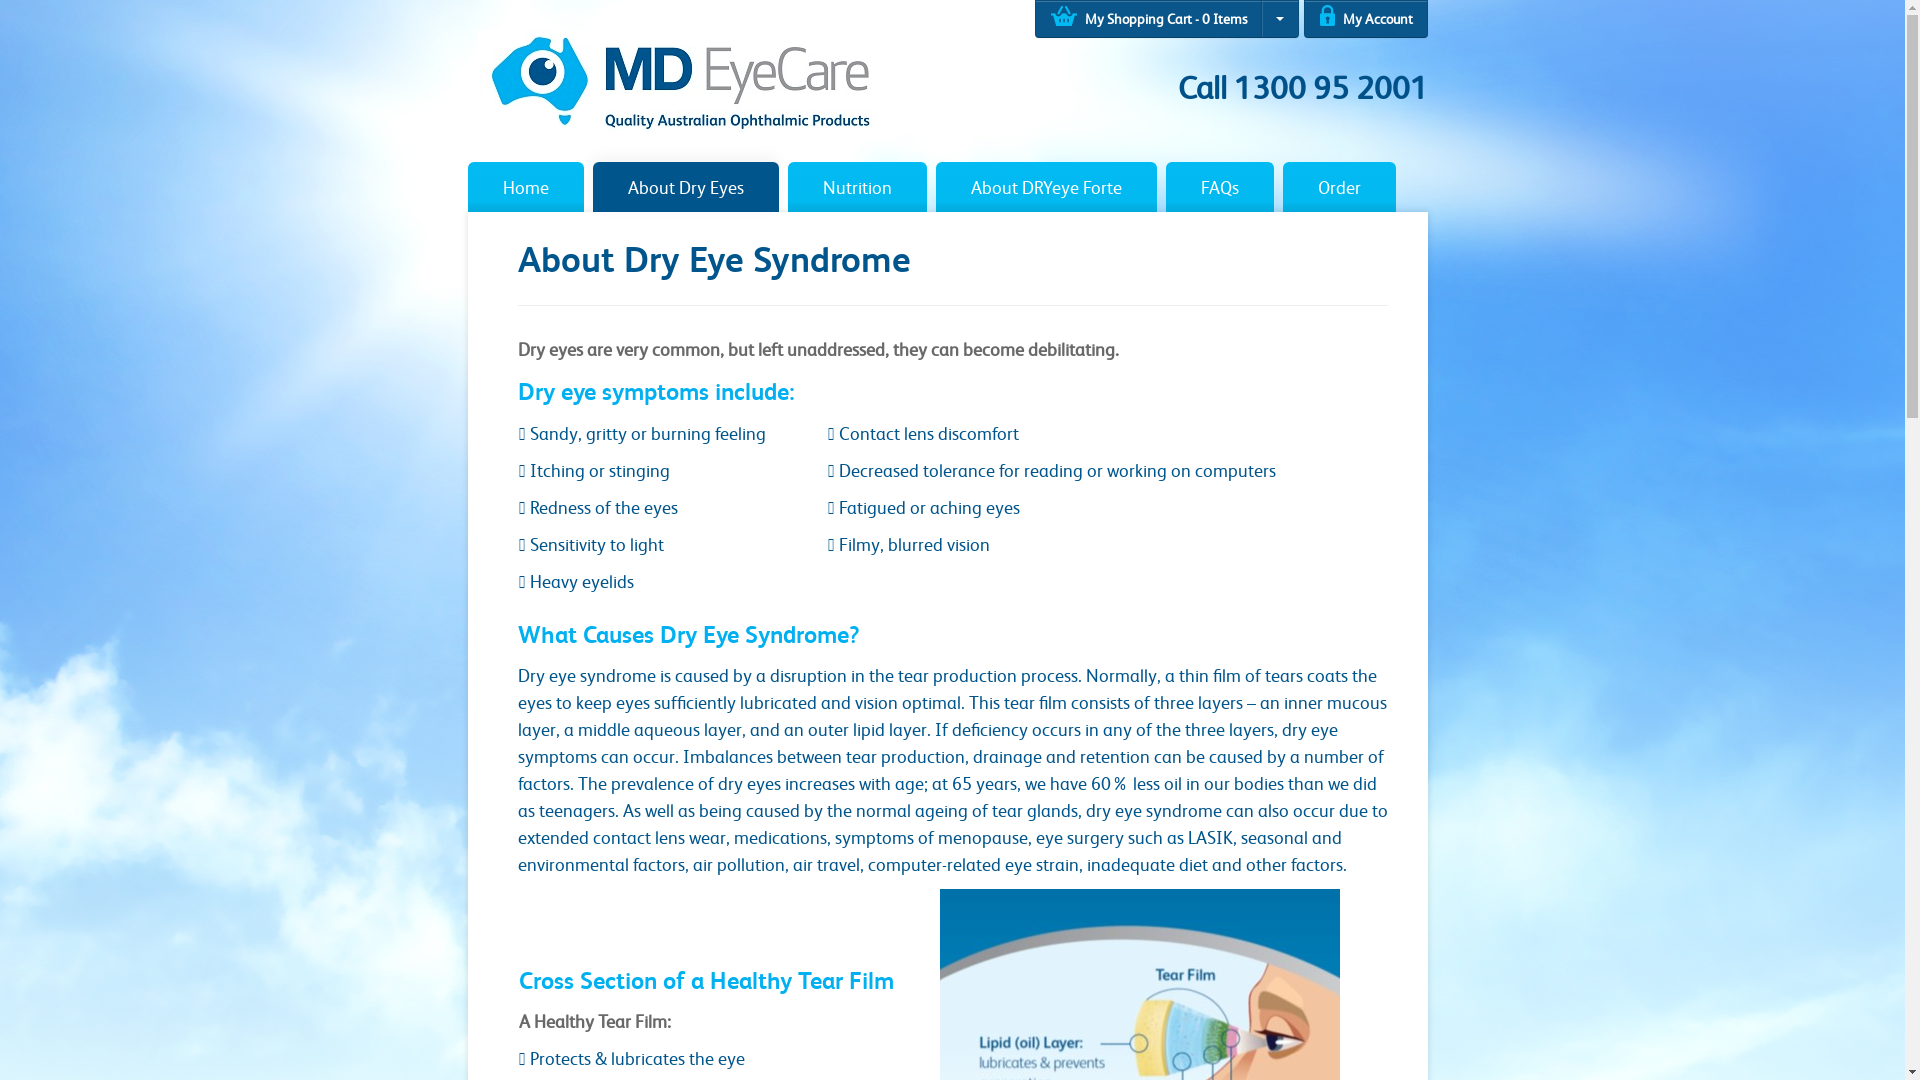 The width and height of the screenshot is (1920, 1080). Describe the element at coordinates (1303, 87) in the screenshot. I see `Call 1300 95 2001` at that location.